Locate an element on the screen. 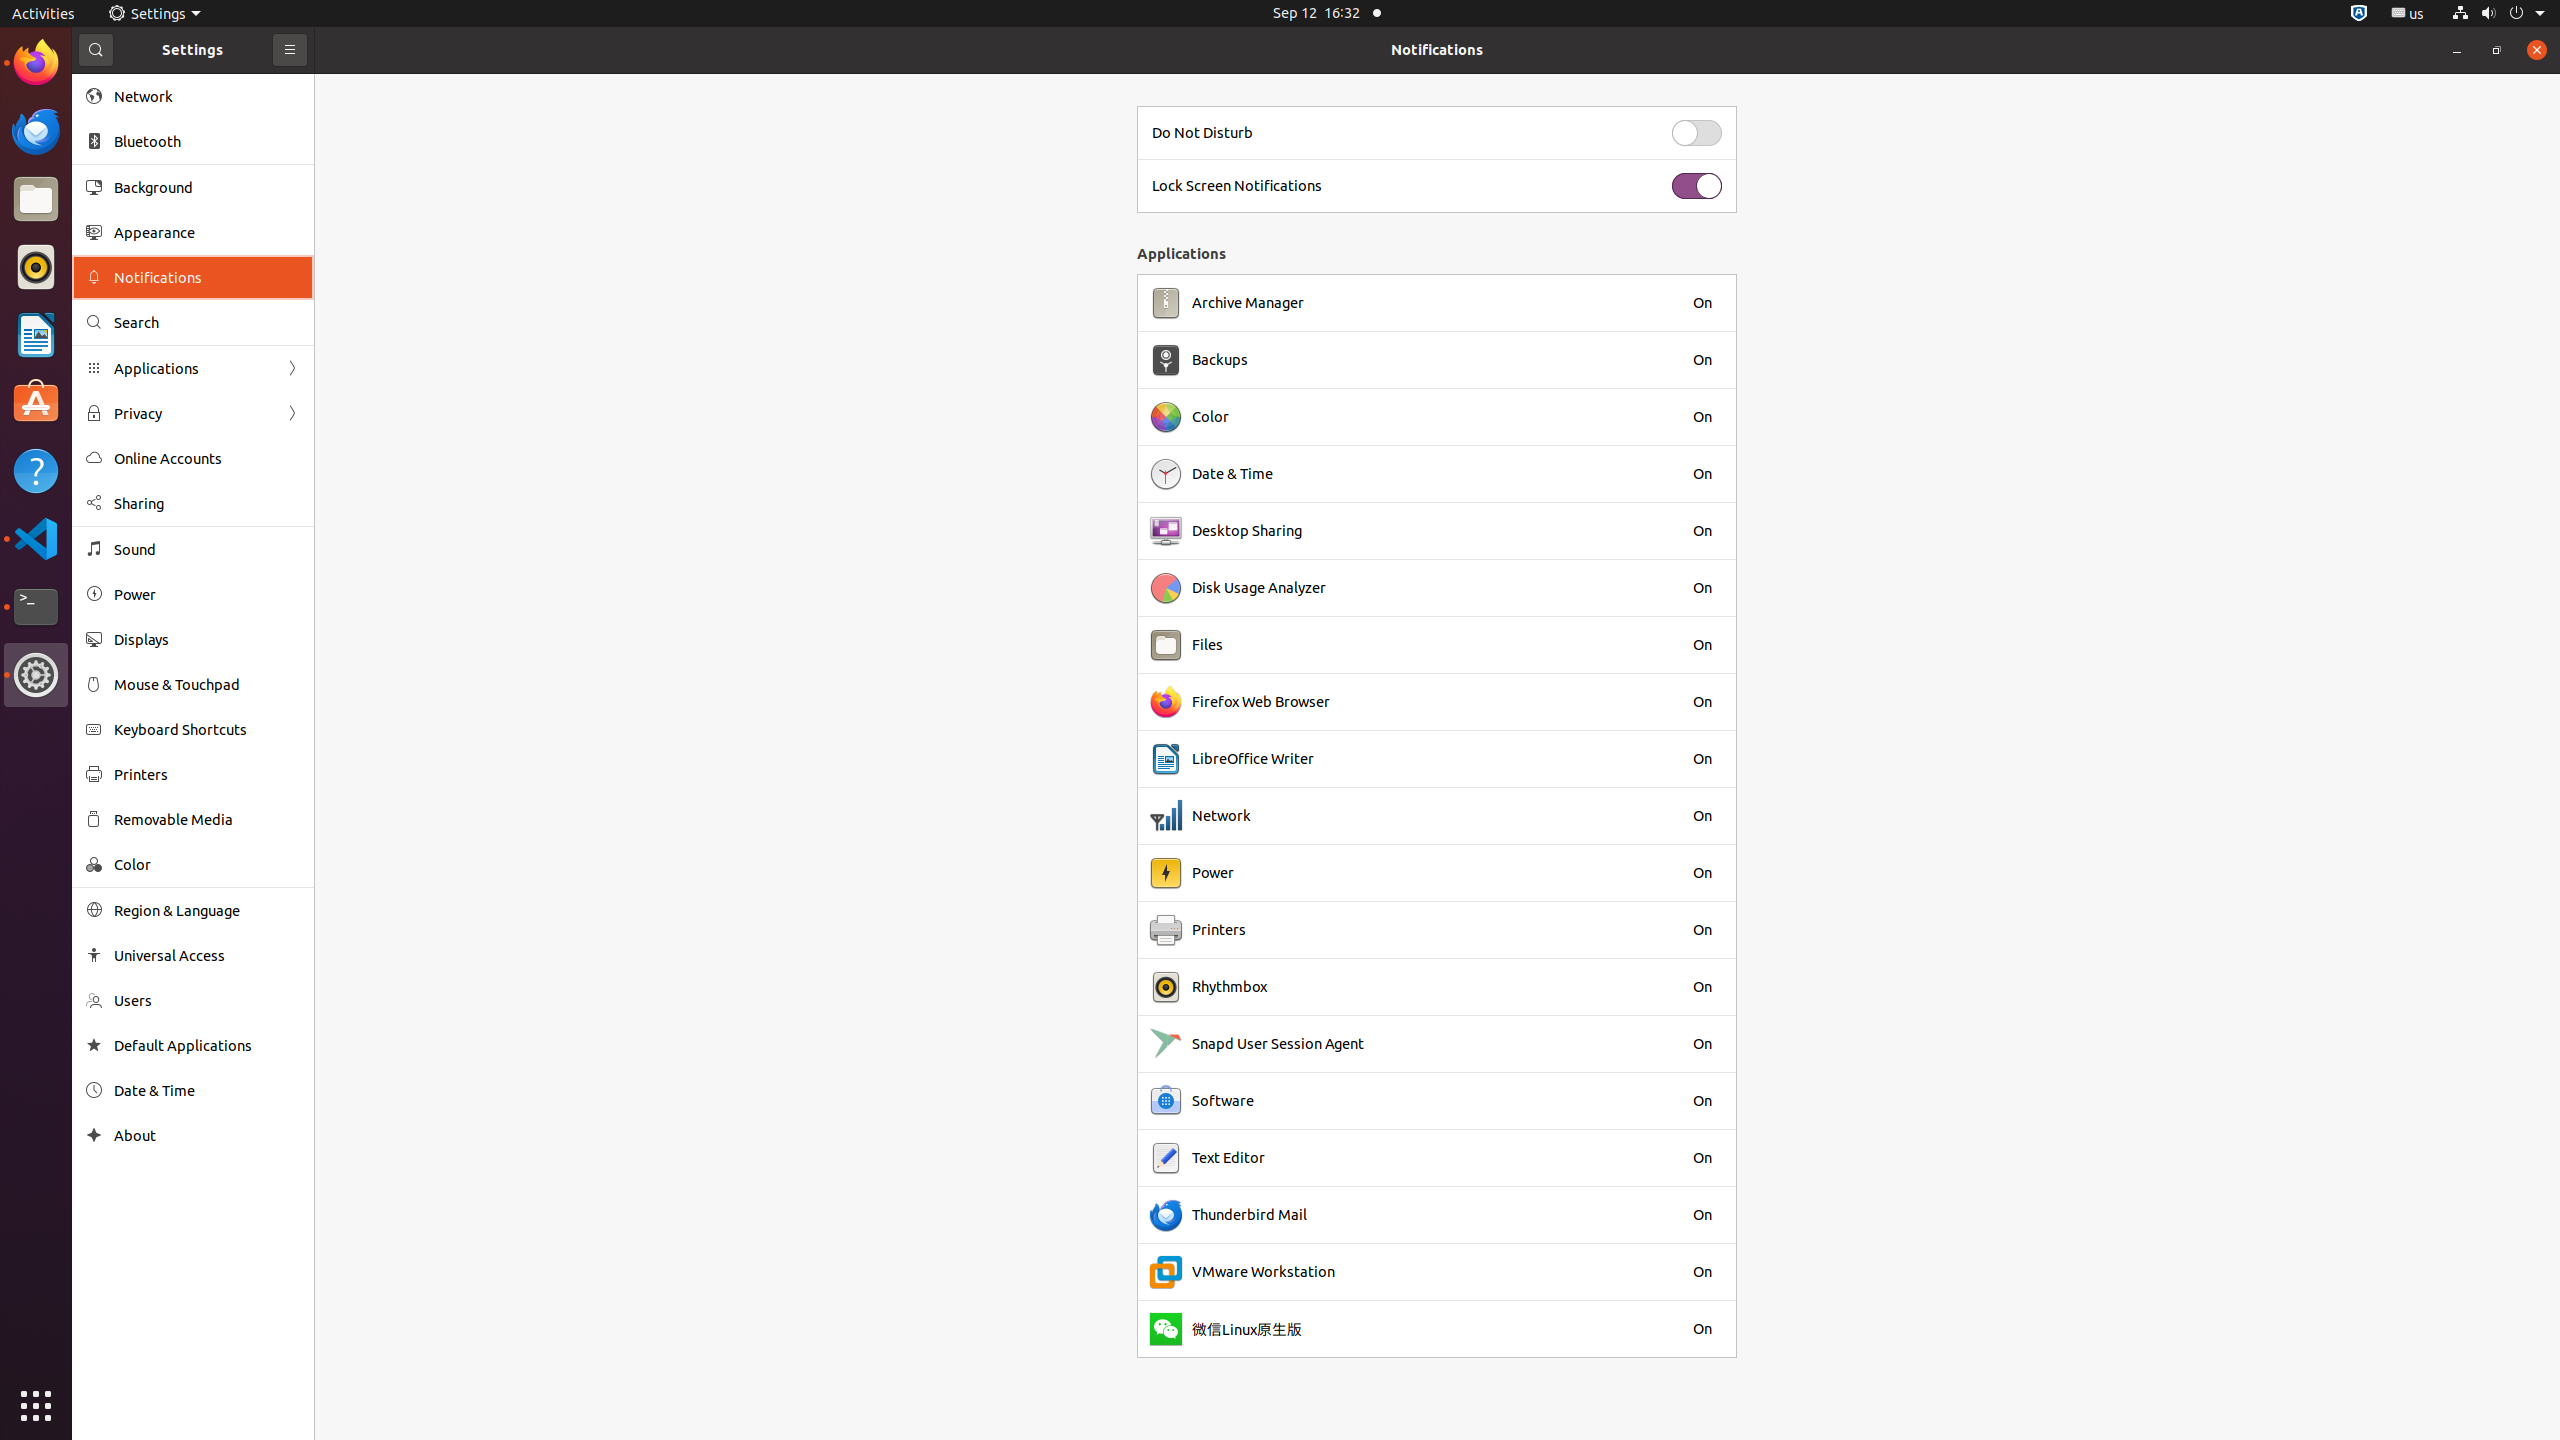  Notifications is located at coordinates (1437, 50).